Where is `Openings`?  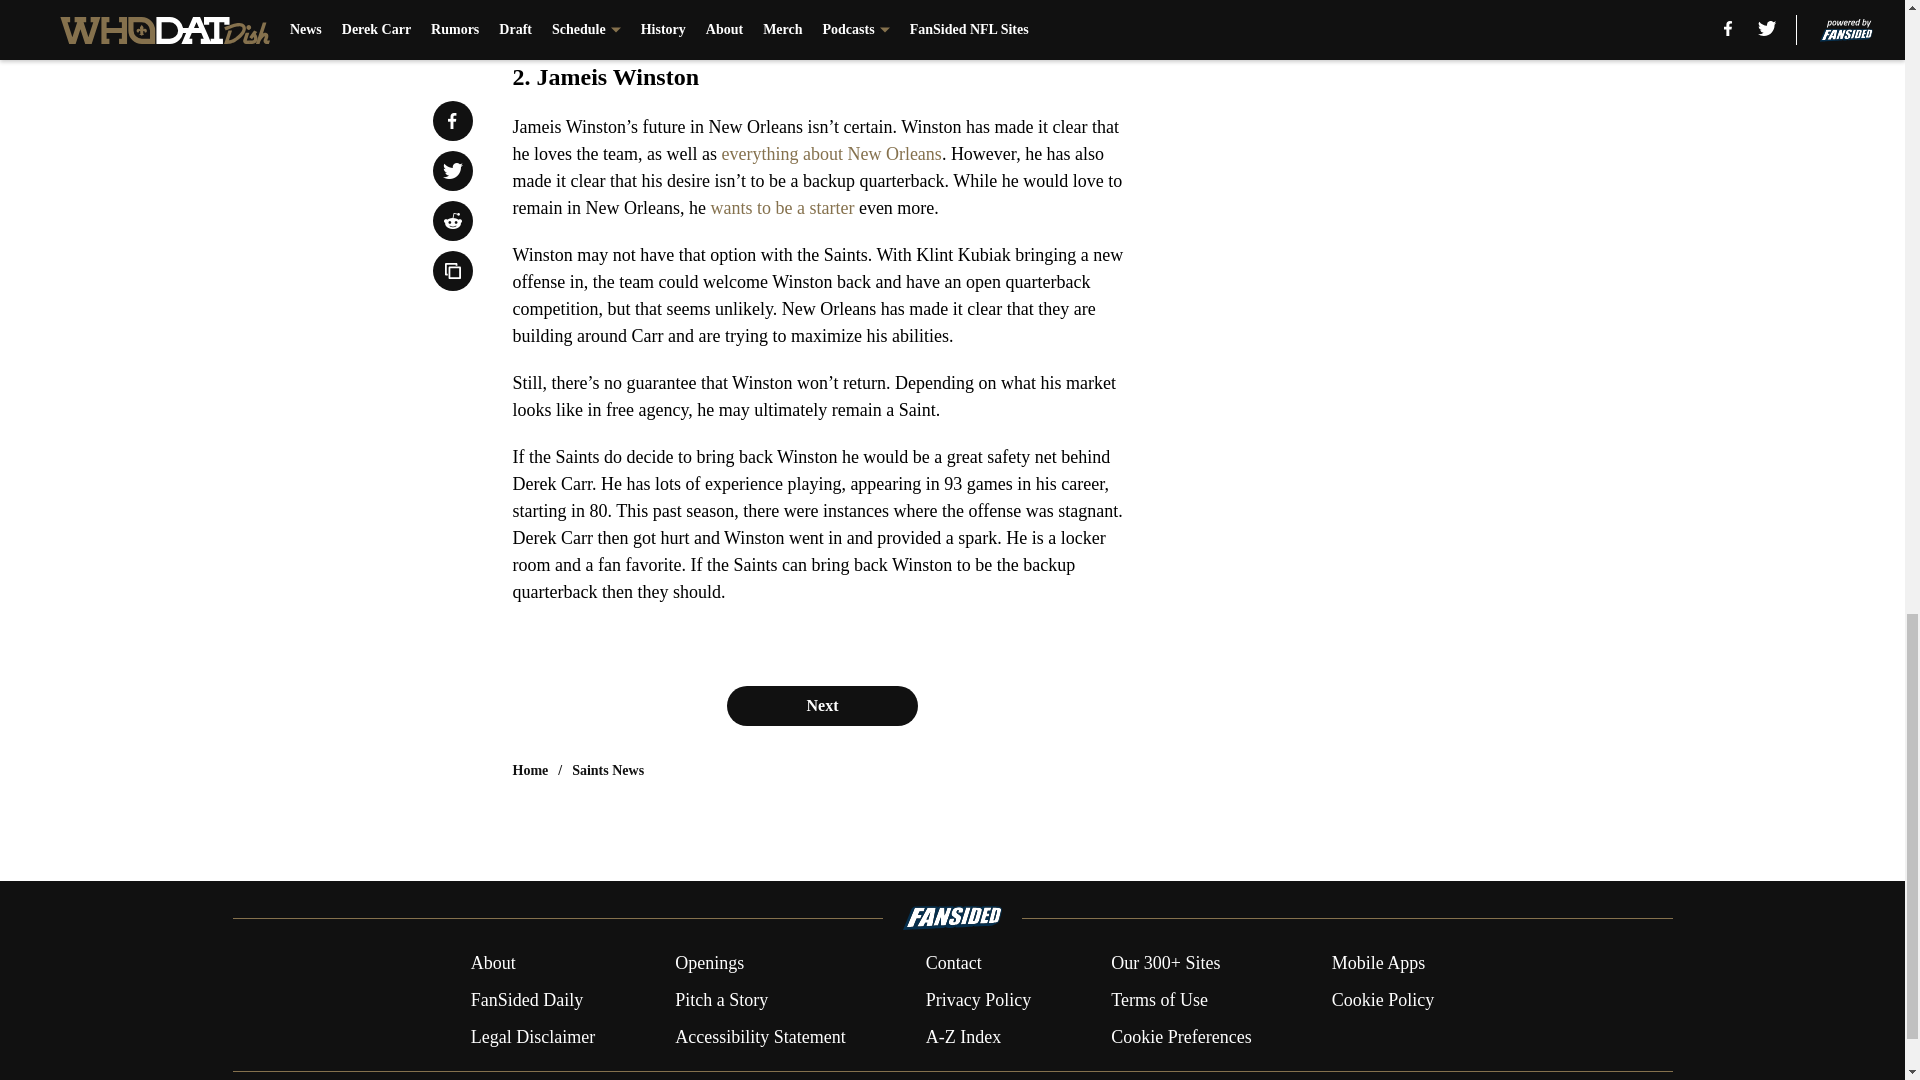 Openings is located at coordinates (710, 964).